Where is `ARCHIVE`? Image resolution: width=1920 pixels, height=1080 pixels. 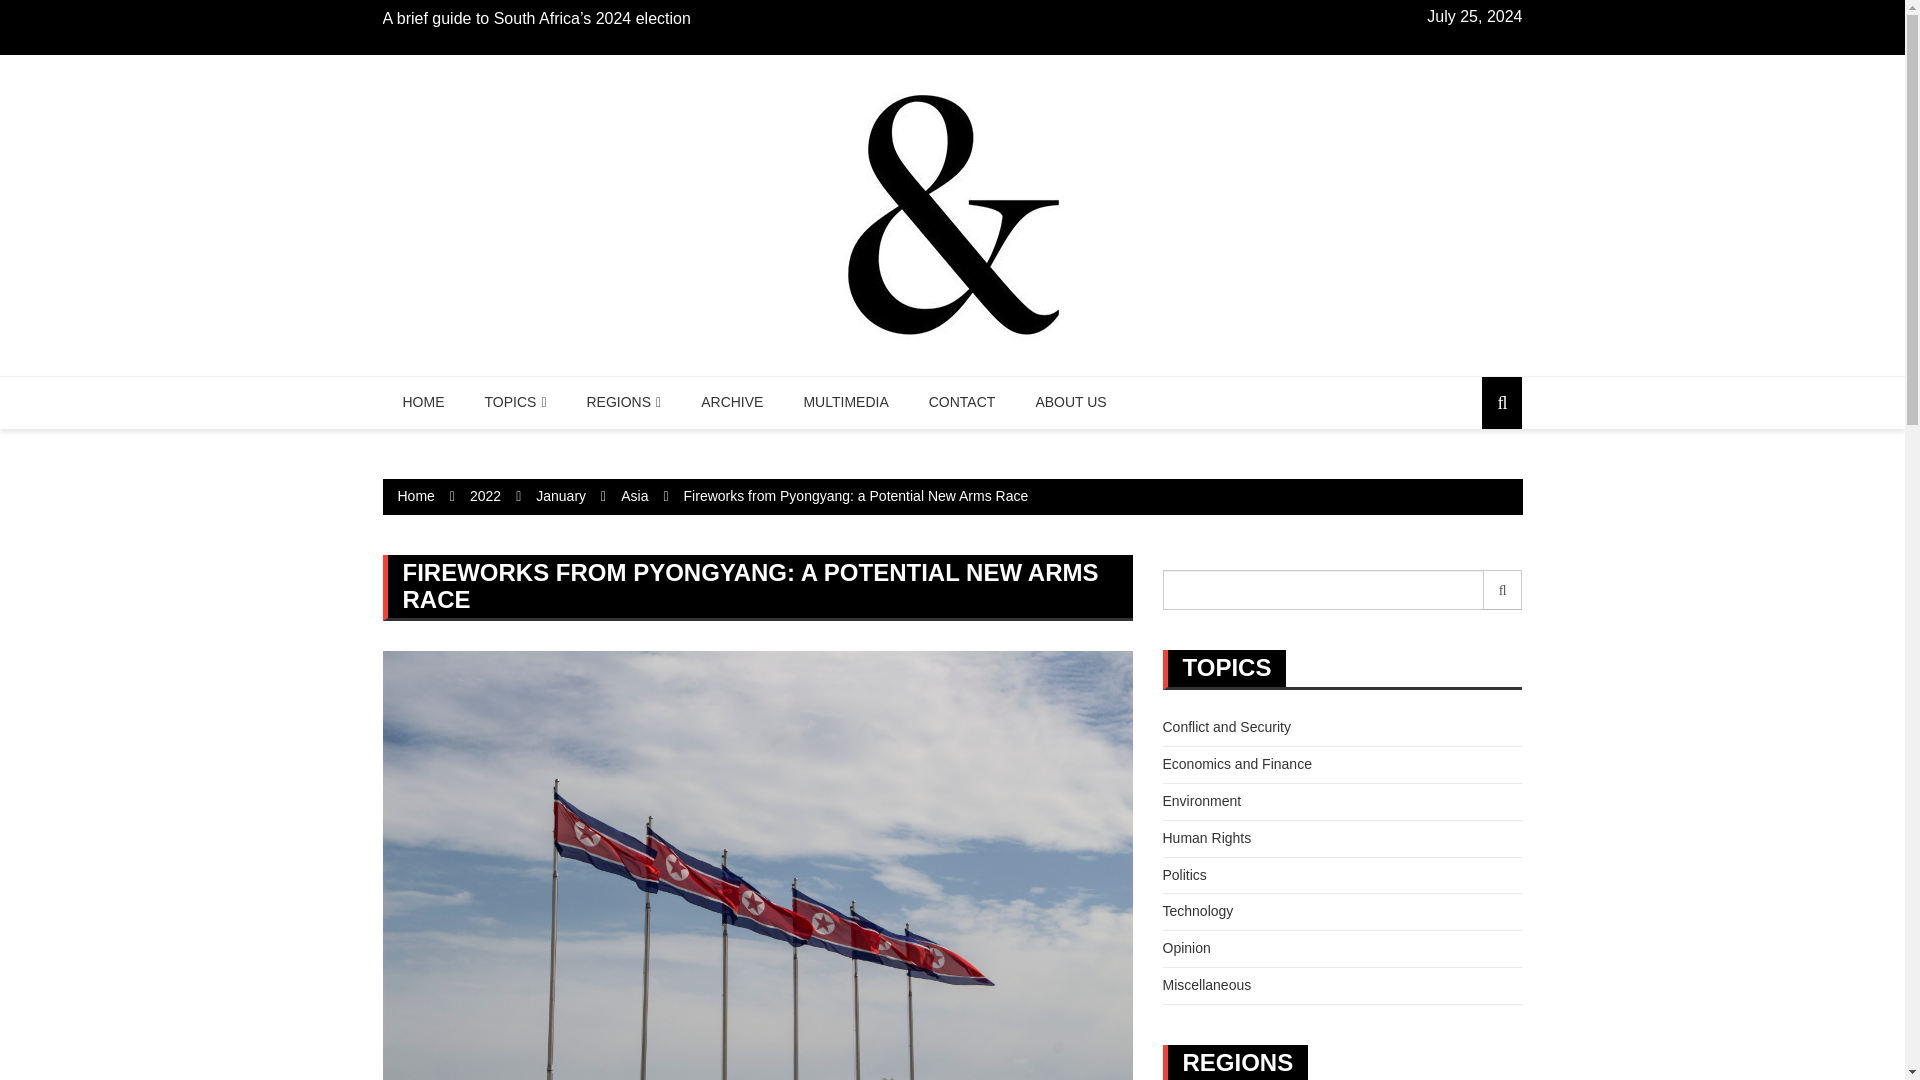 ARCHIVE is located at coordinates (732, 402).